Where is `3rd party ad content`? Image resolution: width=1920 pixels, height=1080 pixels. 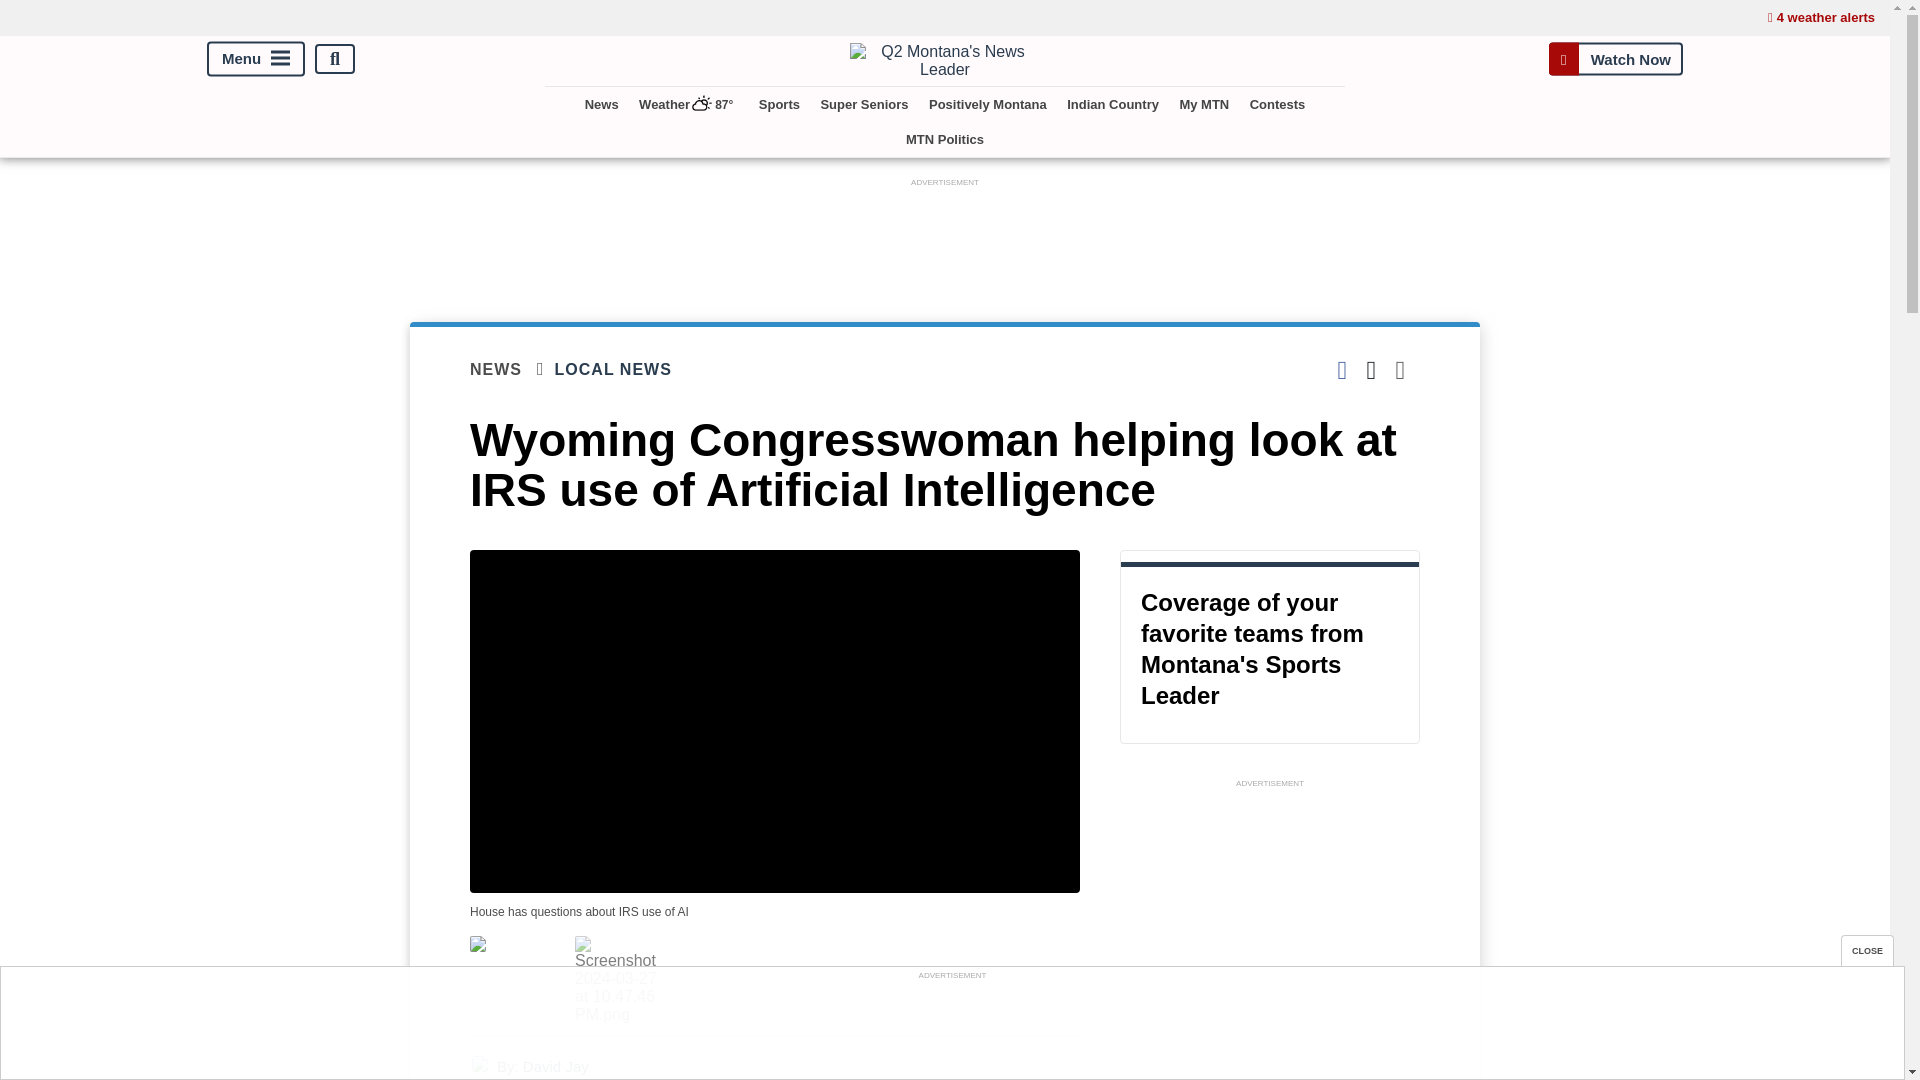
3rd party ad content is located at coordinates (951, 1029).